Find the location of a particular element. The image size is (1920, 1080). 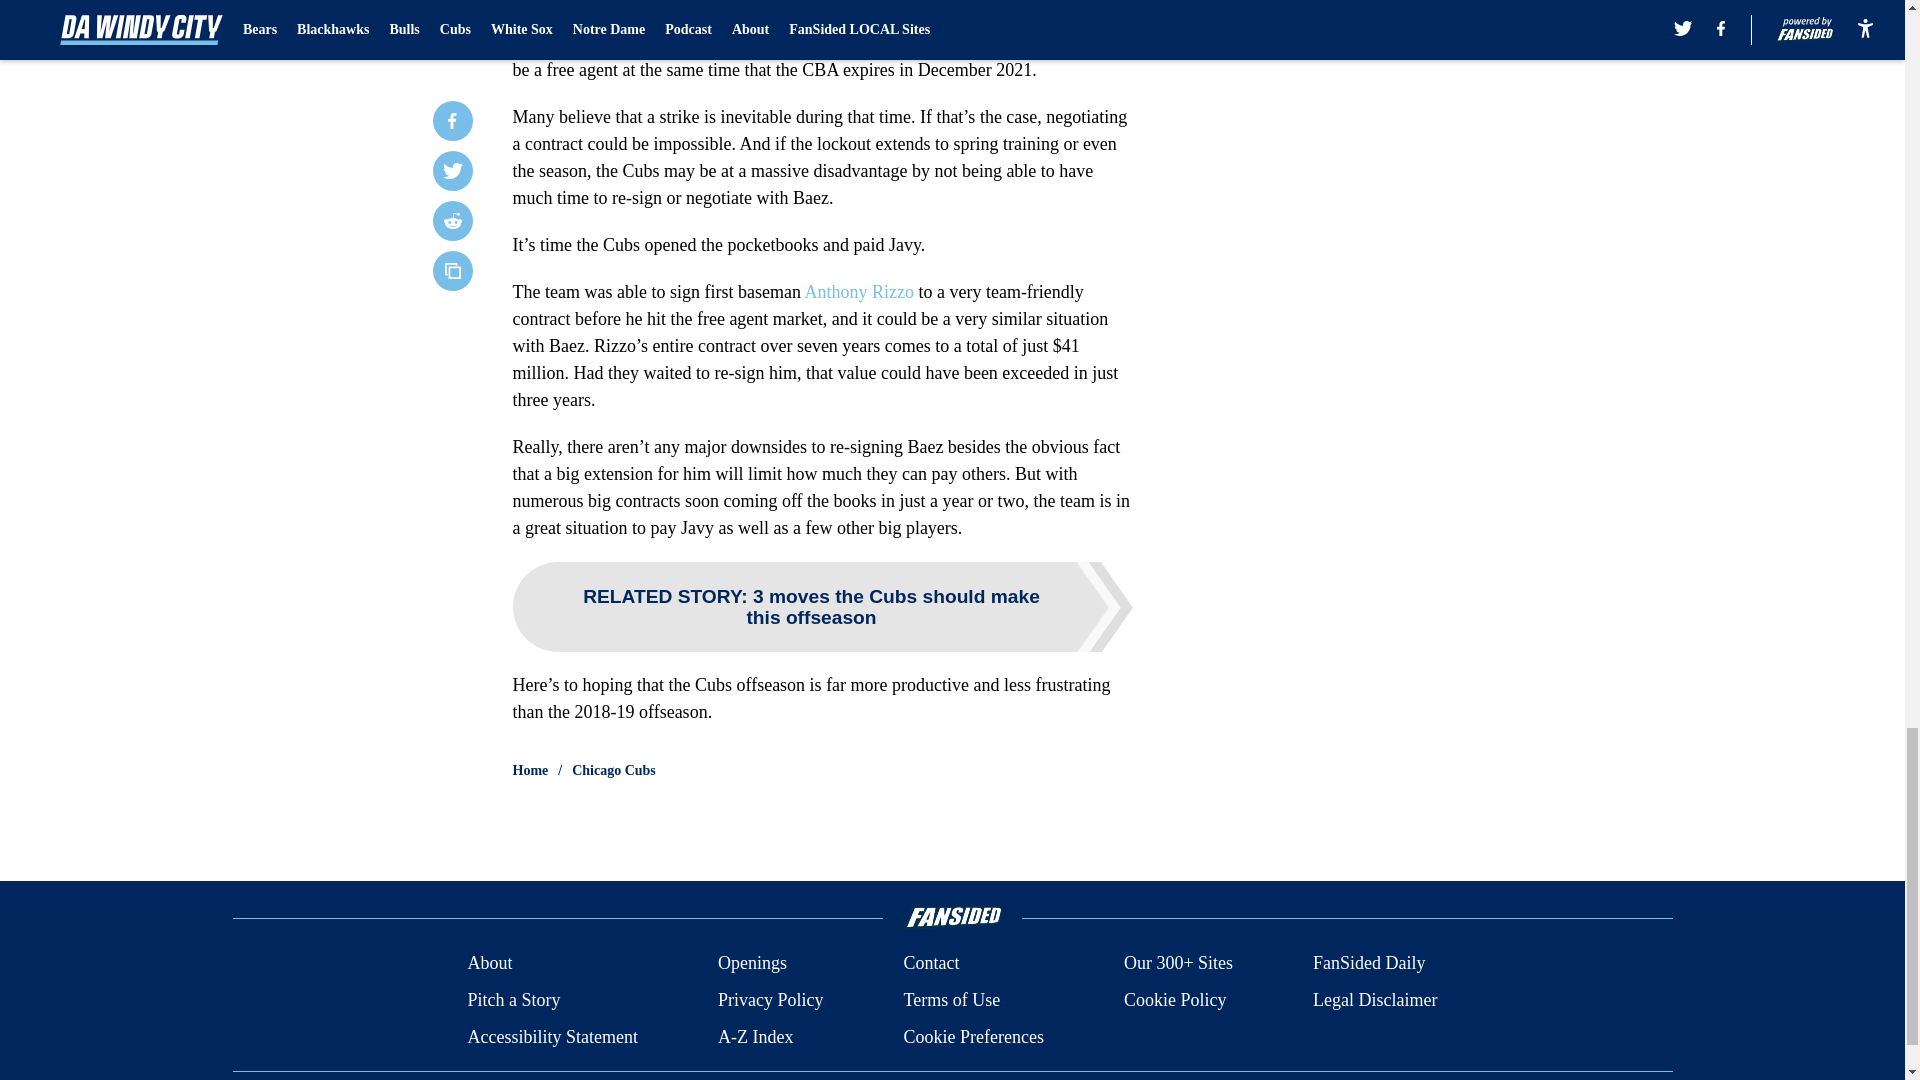

A-Z Index is located at coordinates (755, 1036).